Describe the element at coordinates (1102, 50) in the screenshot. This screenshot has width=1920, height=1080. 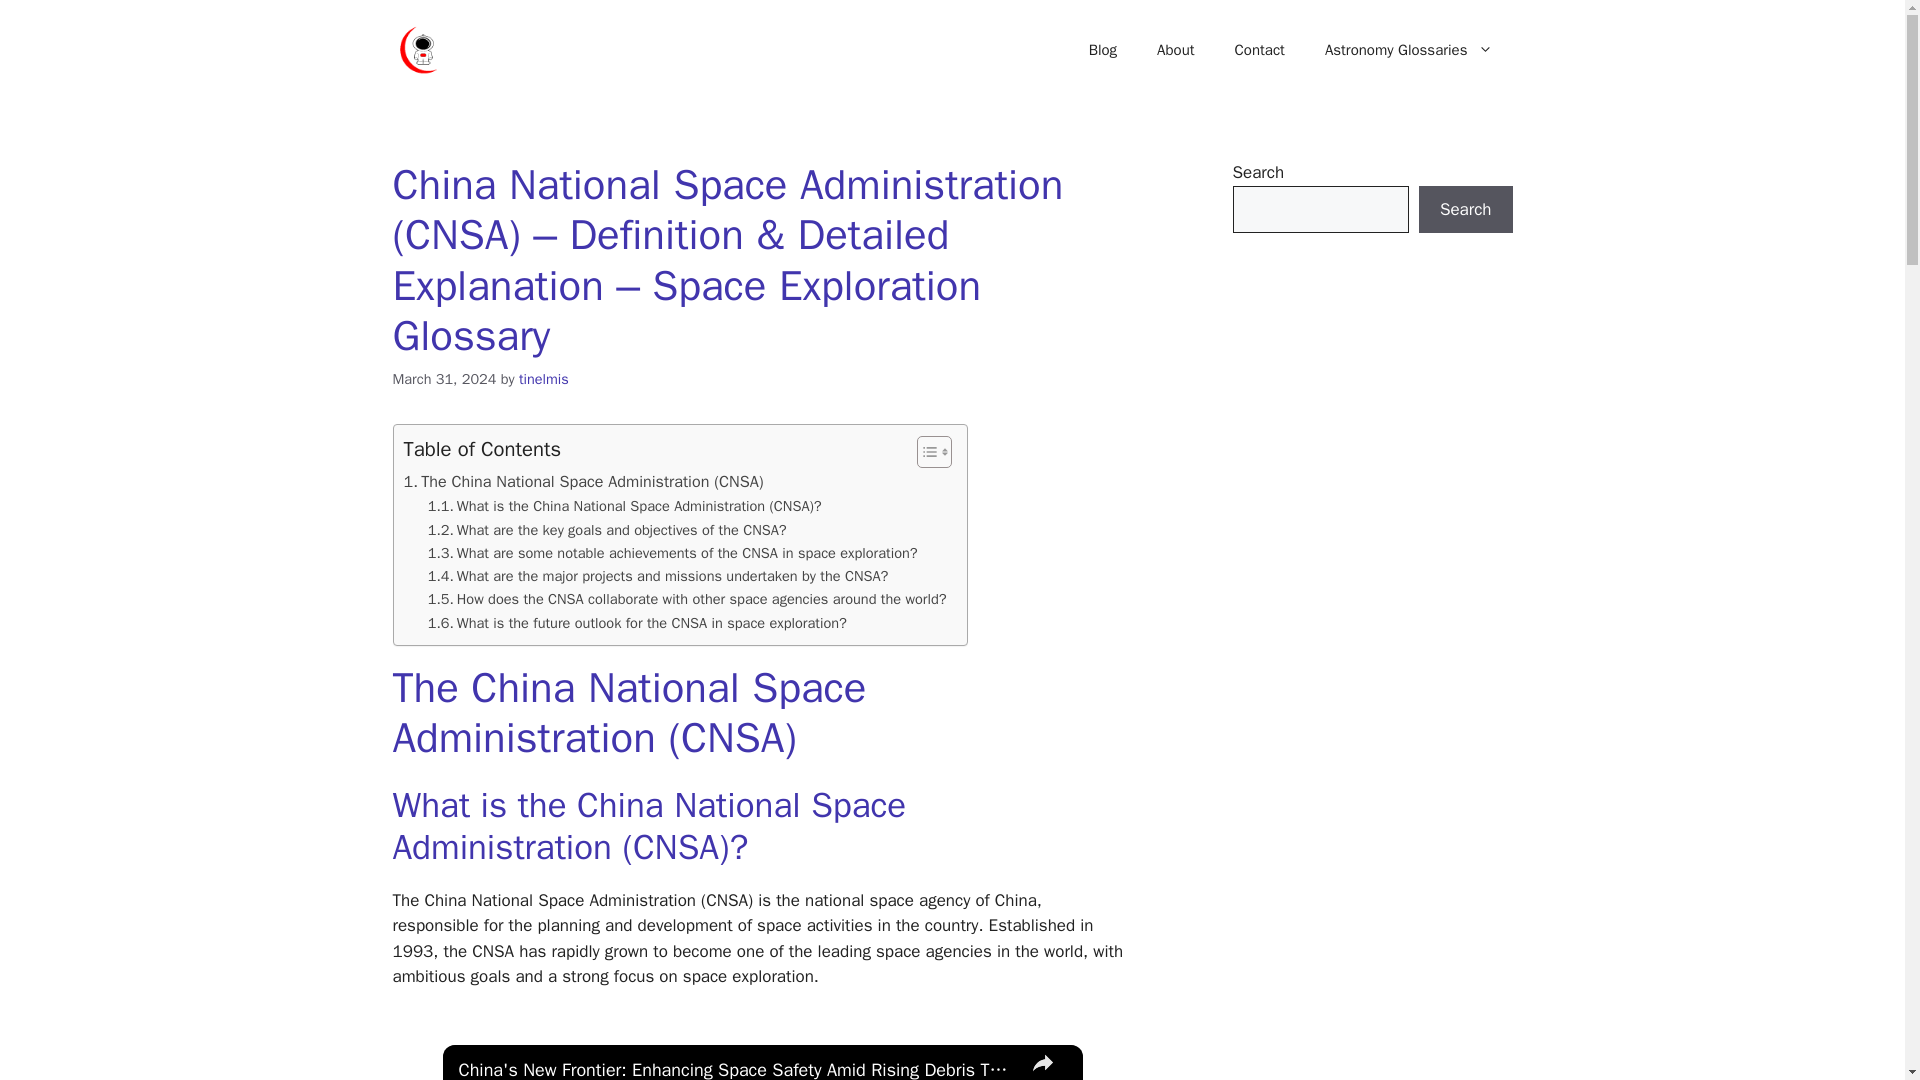
I see `Blog` at that location.